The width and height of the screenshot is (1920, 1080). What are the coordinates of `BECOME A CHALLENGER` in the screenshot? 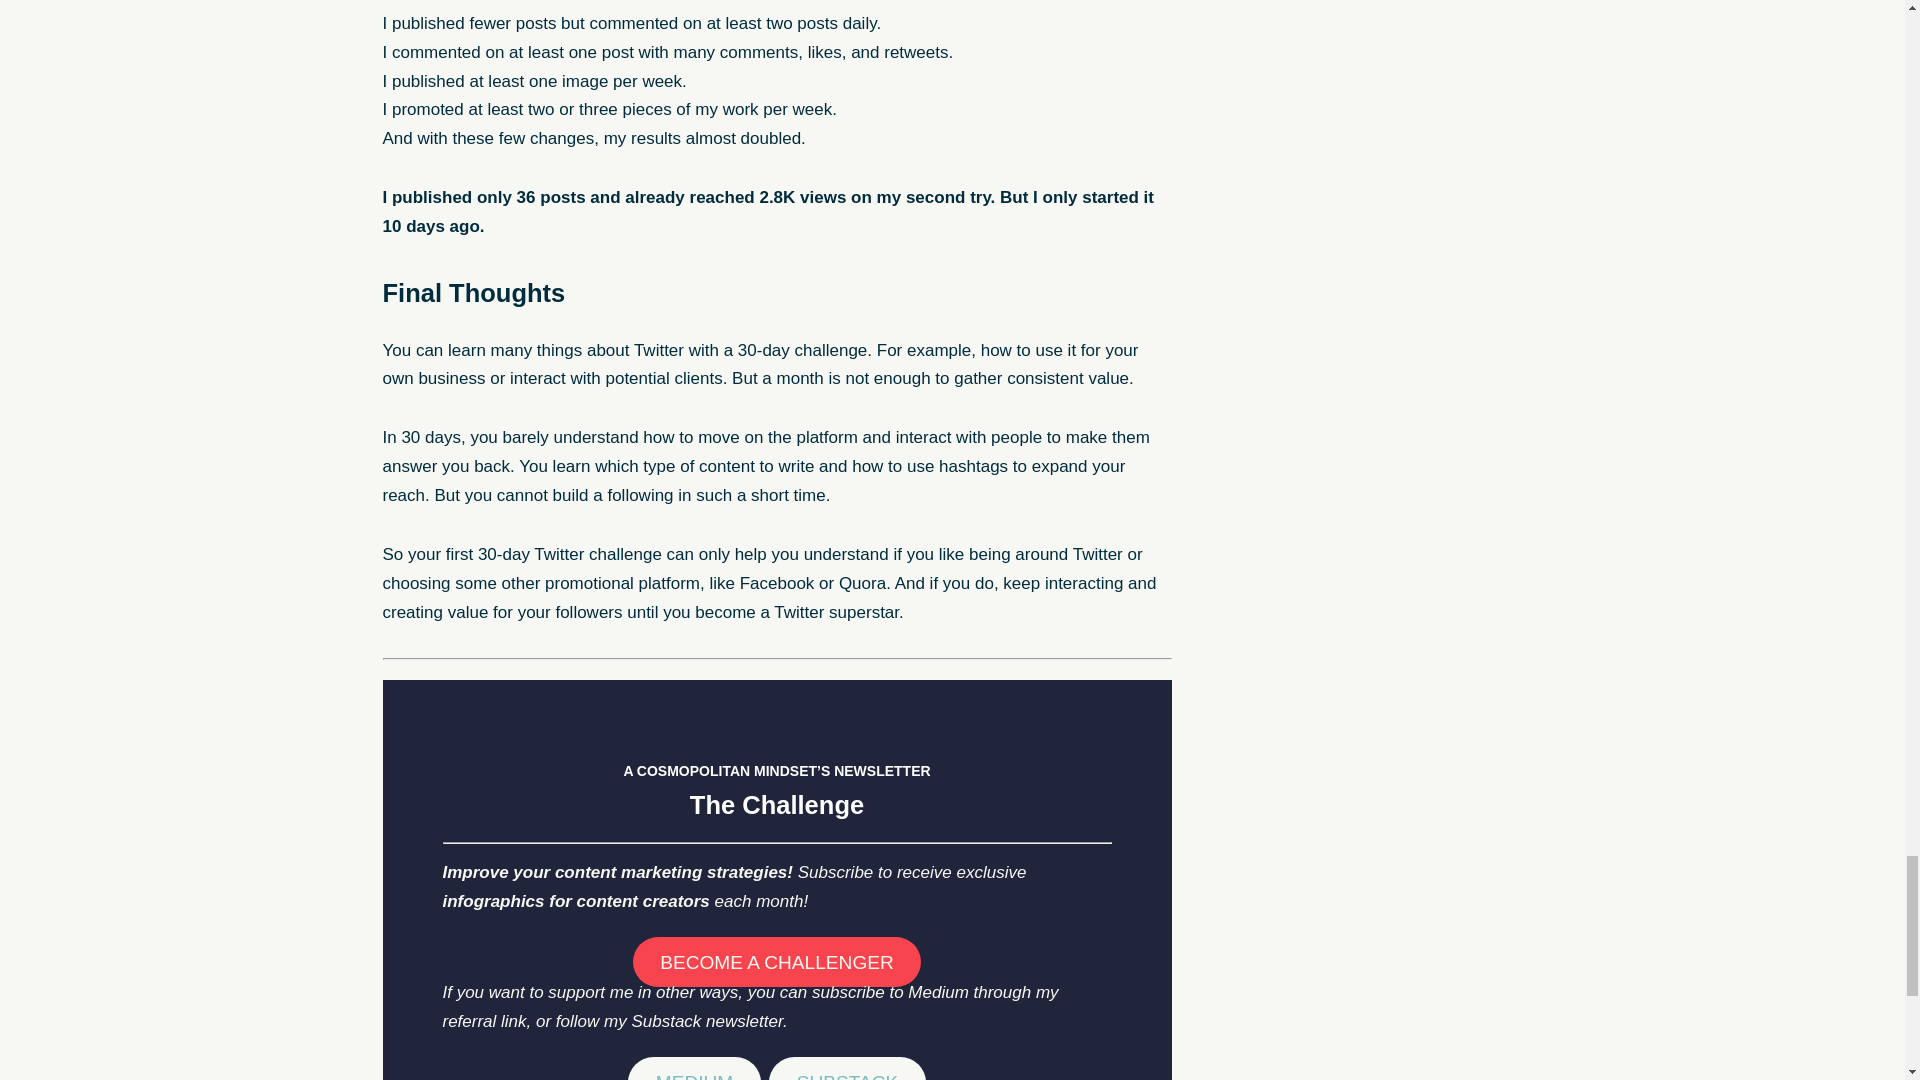 It's located at (777, 962).